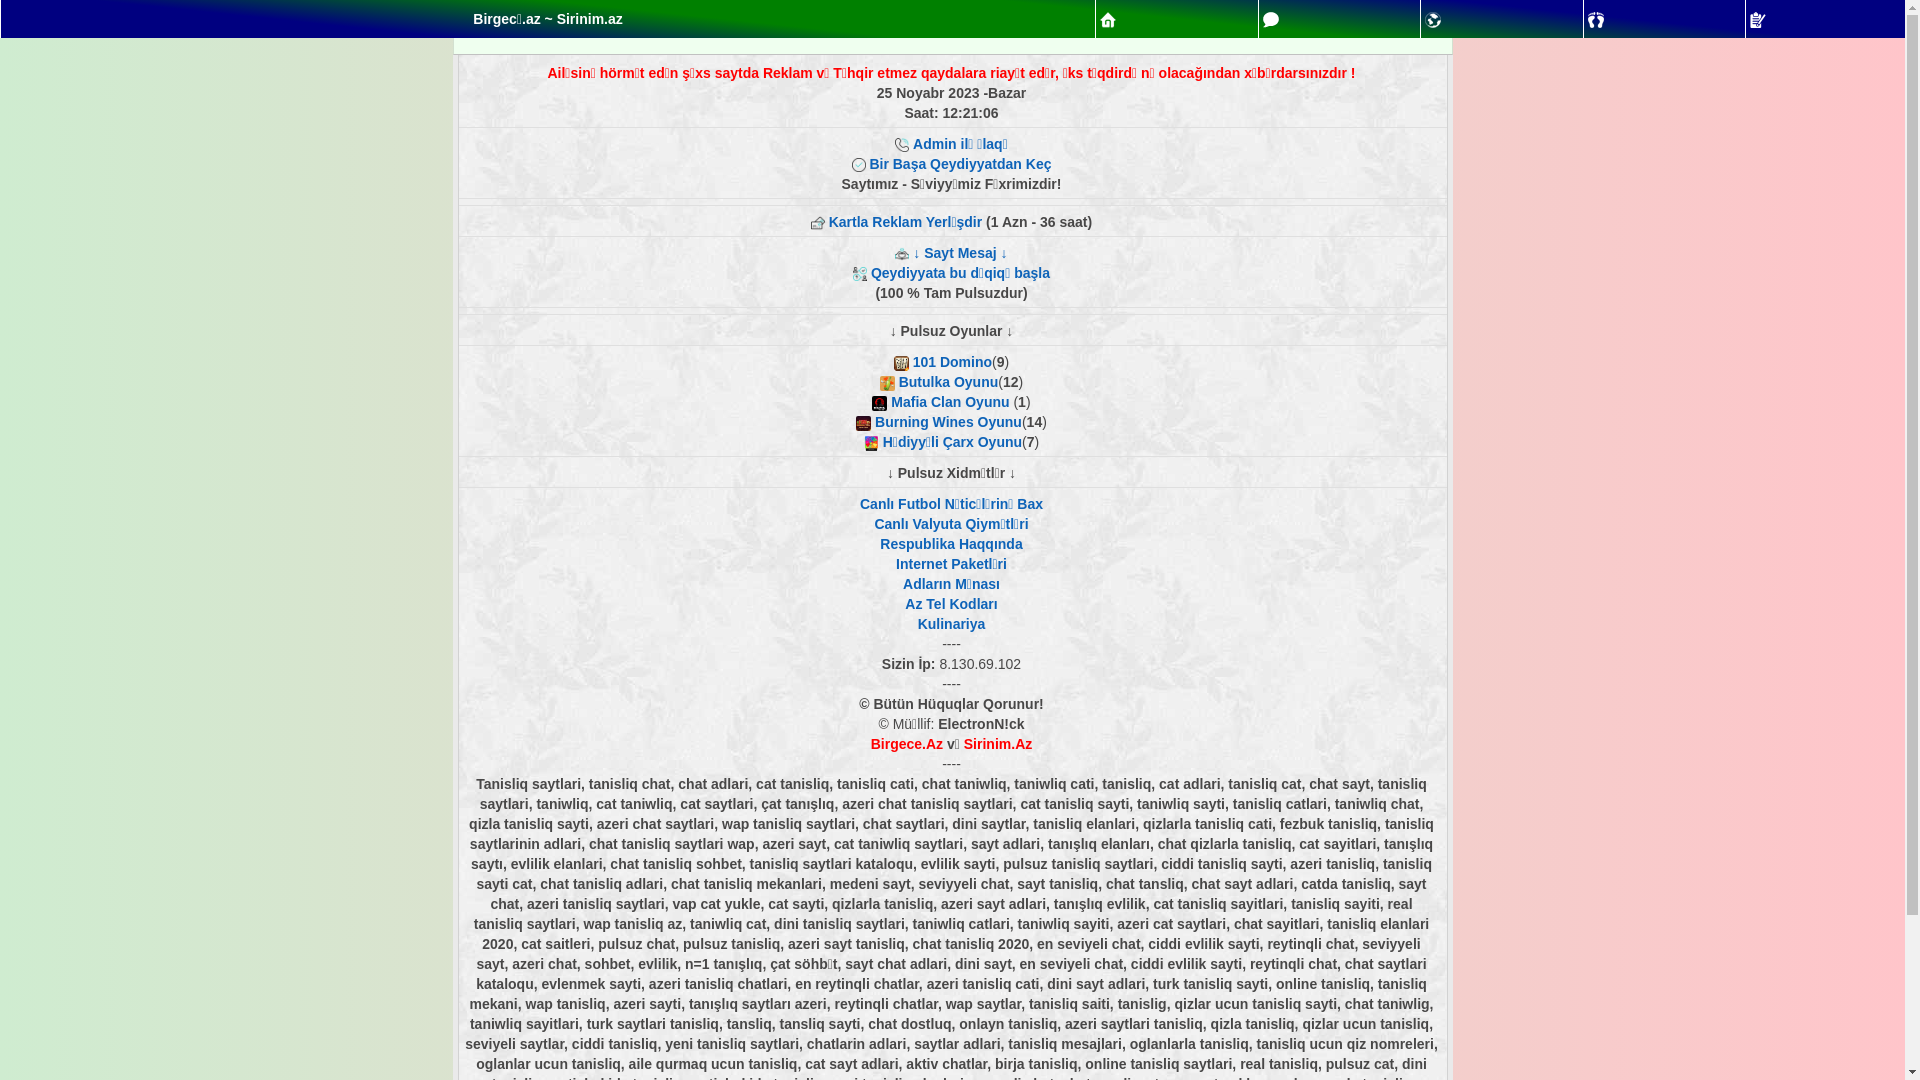 Image resolution: width=1920 pixels, height=1080 pixels. I want to click on Ana Sehife, so click(1108, 20).